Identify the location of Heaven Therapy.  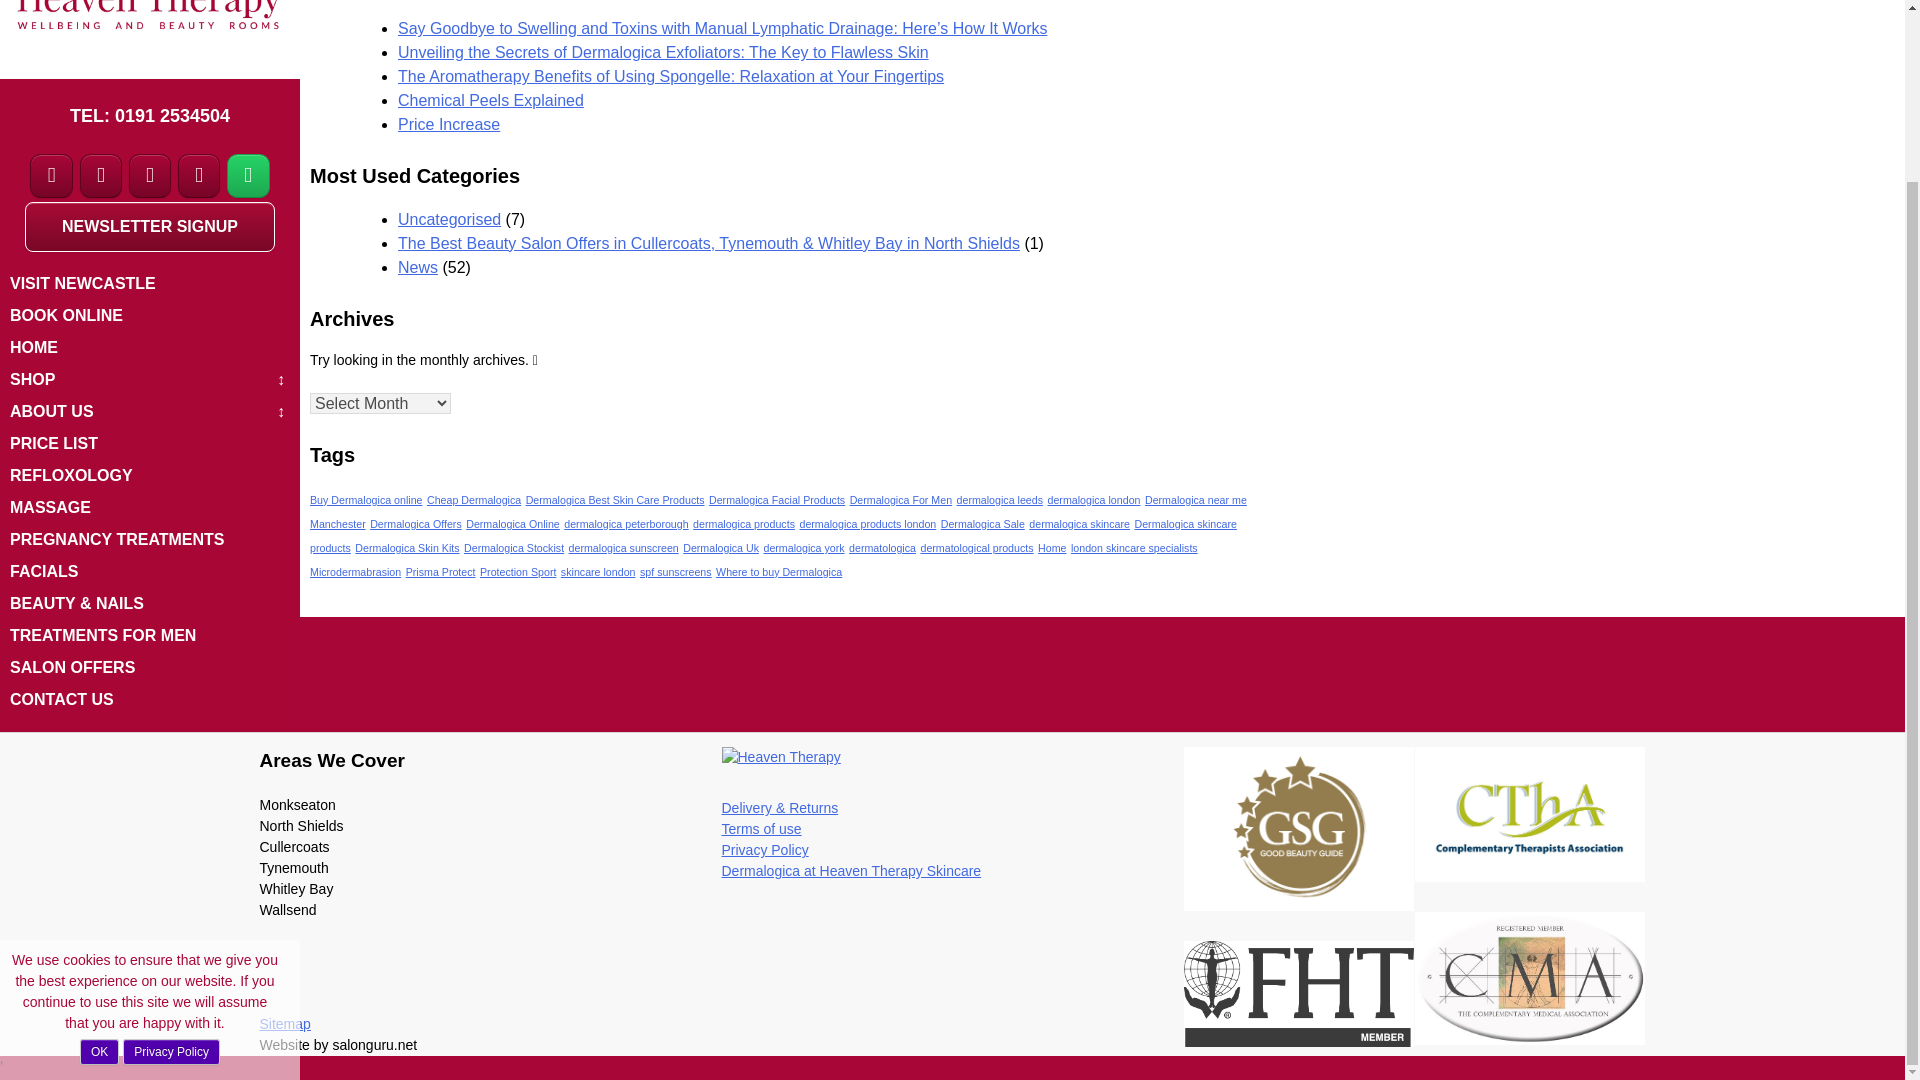
(150, 39).